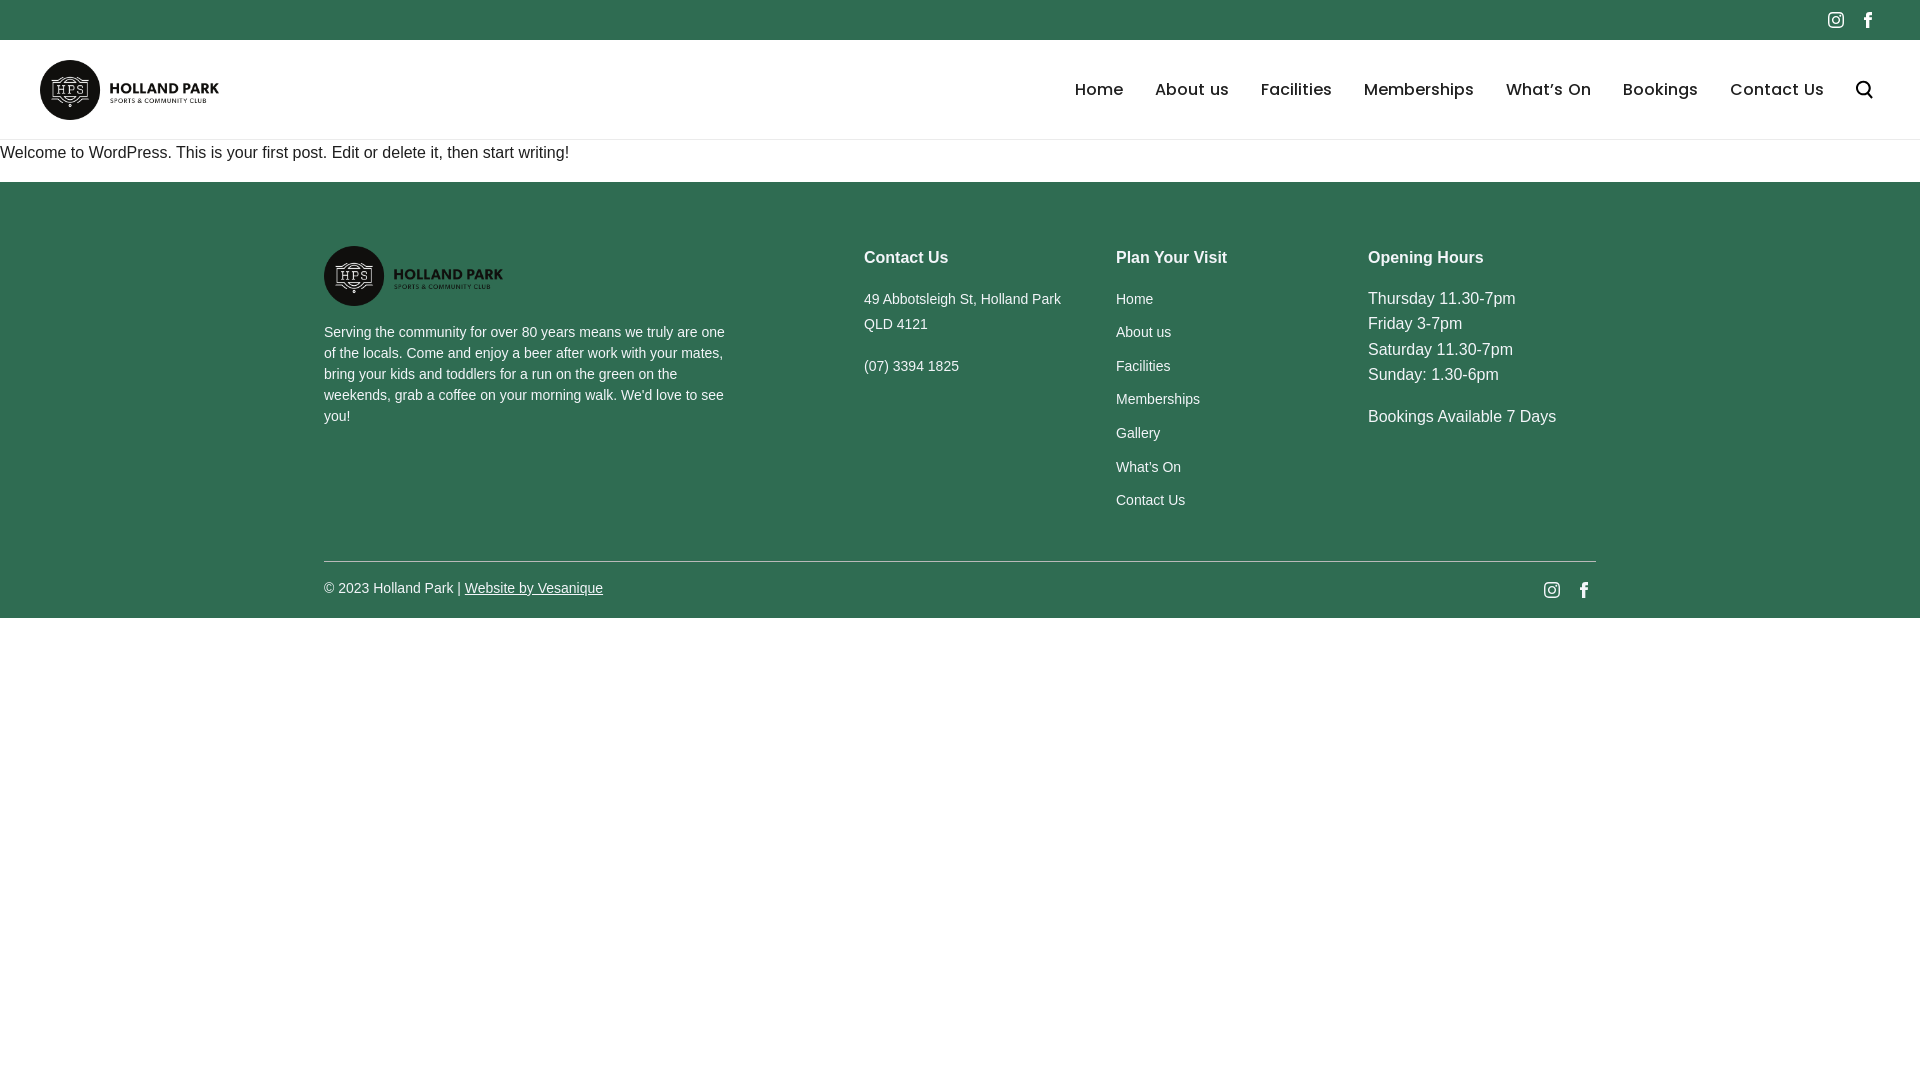 The height and width of the screenshot is (1080, 1920). I want to click on (07) 3394 1825, so click(912, 366).